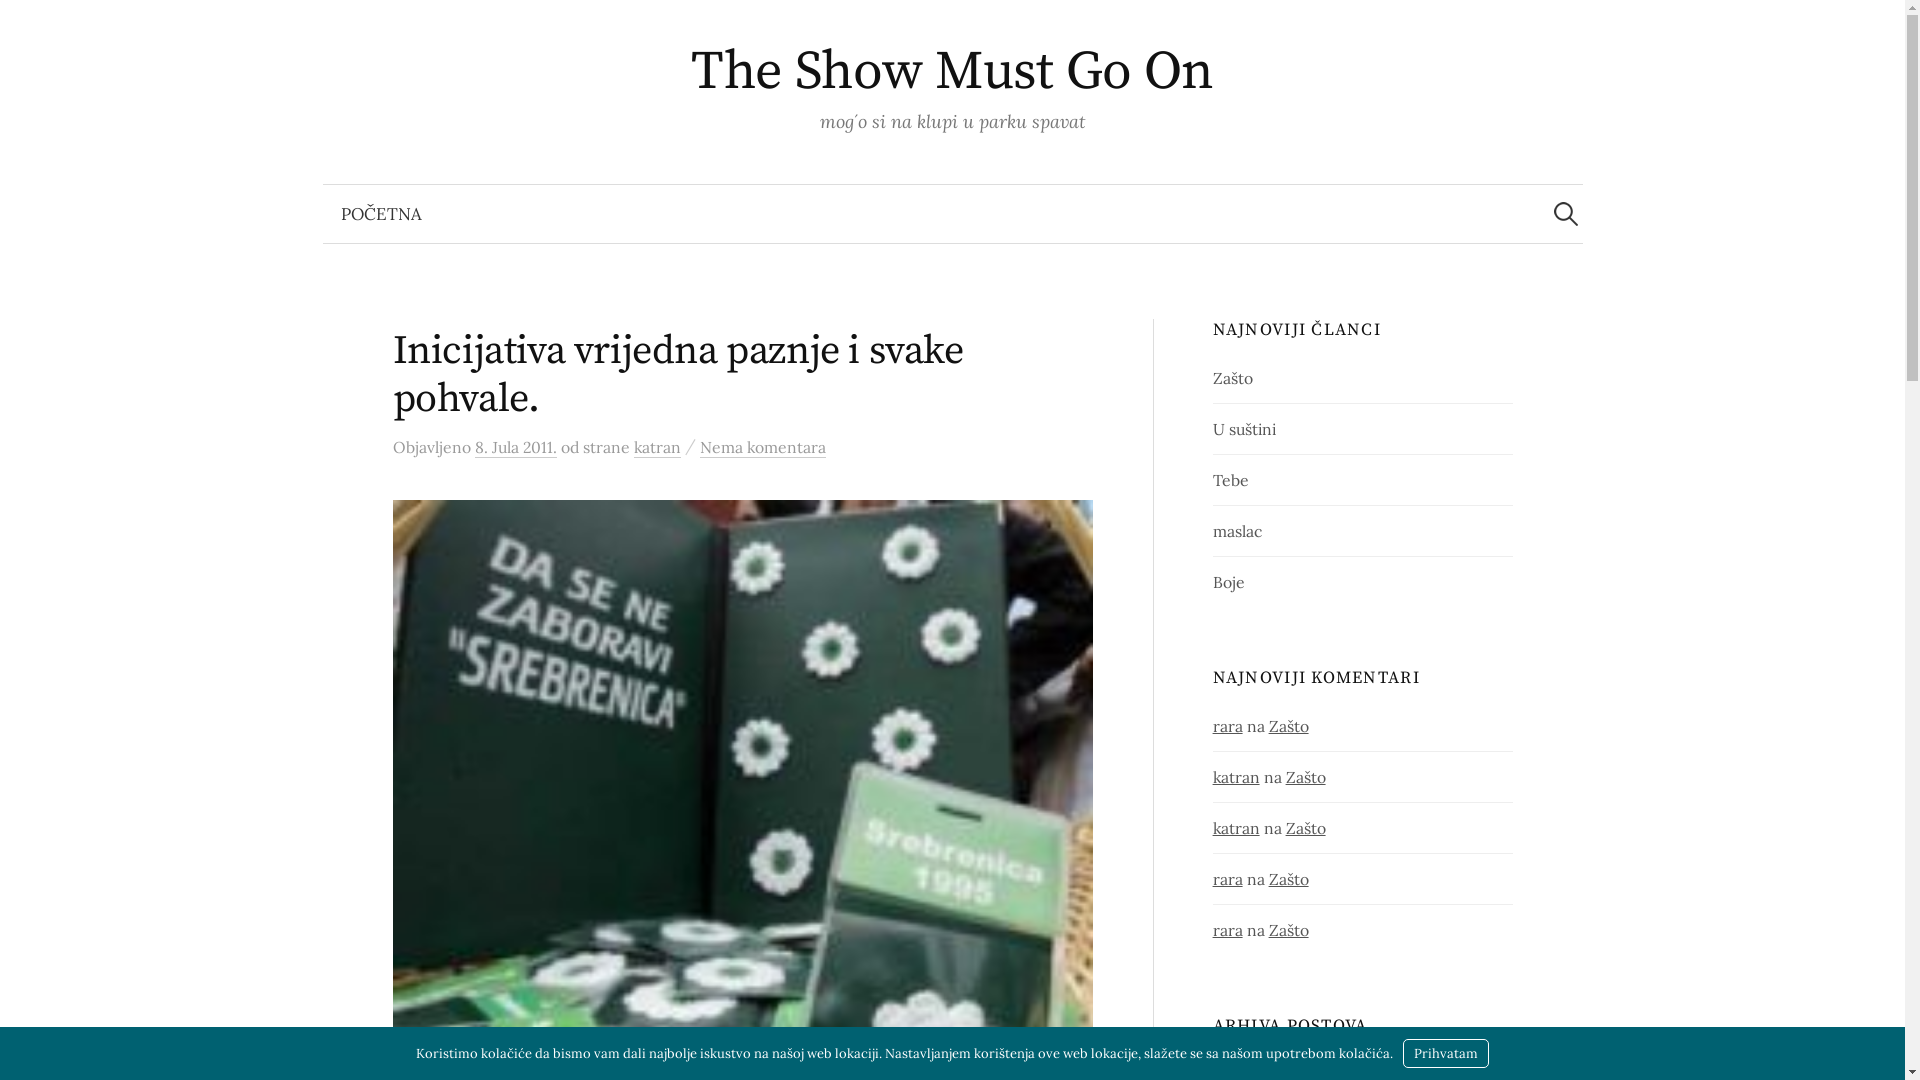 The height and width of the screenshot is (1080, 1920). Describe the element at coordinates (25, 25) in the screenshot. I see `Pretraga` at that location.